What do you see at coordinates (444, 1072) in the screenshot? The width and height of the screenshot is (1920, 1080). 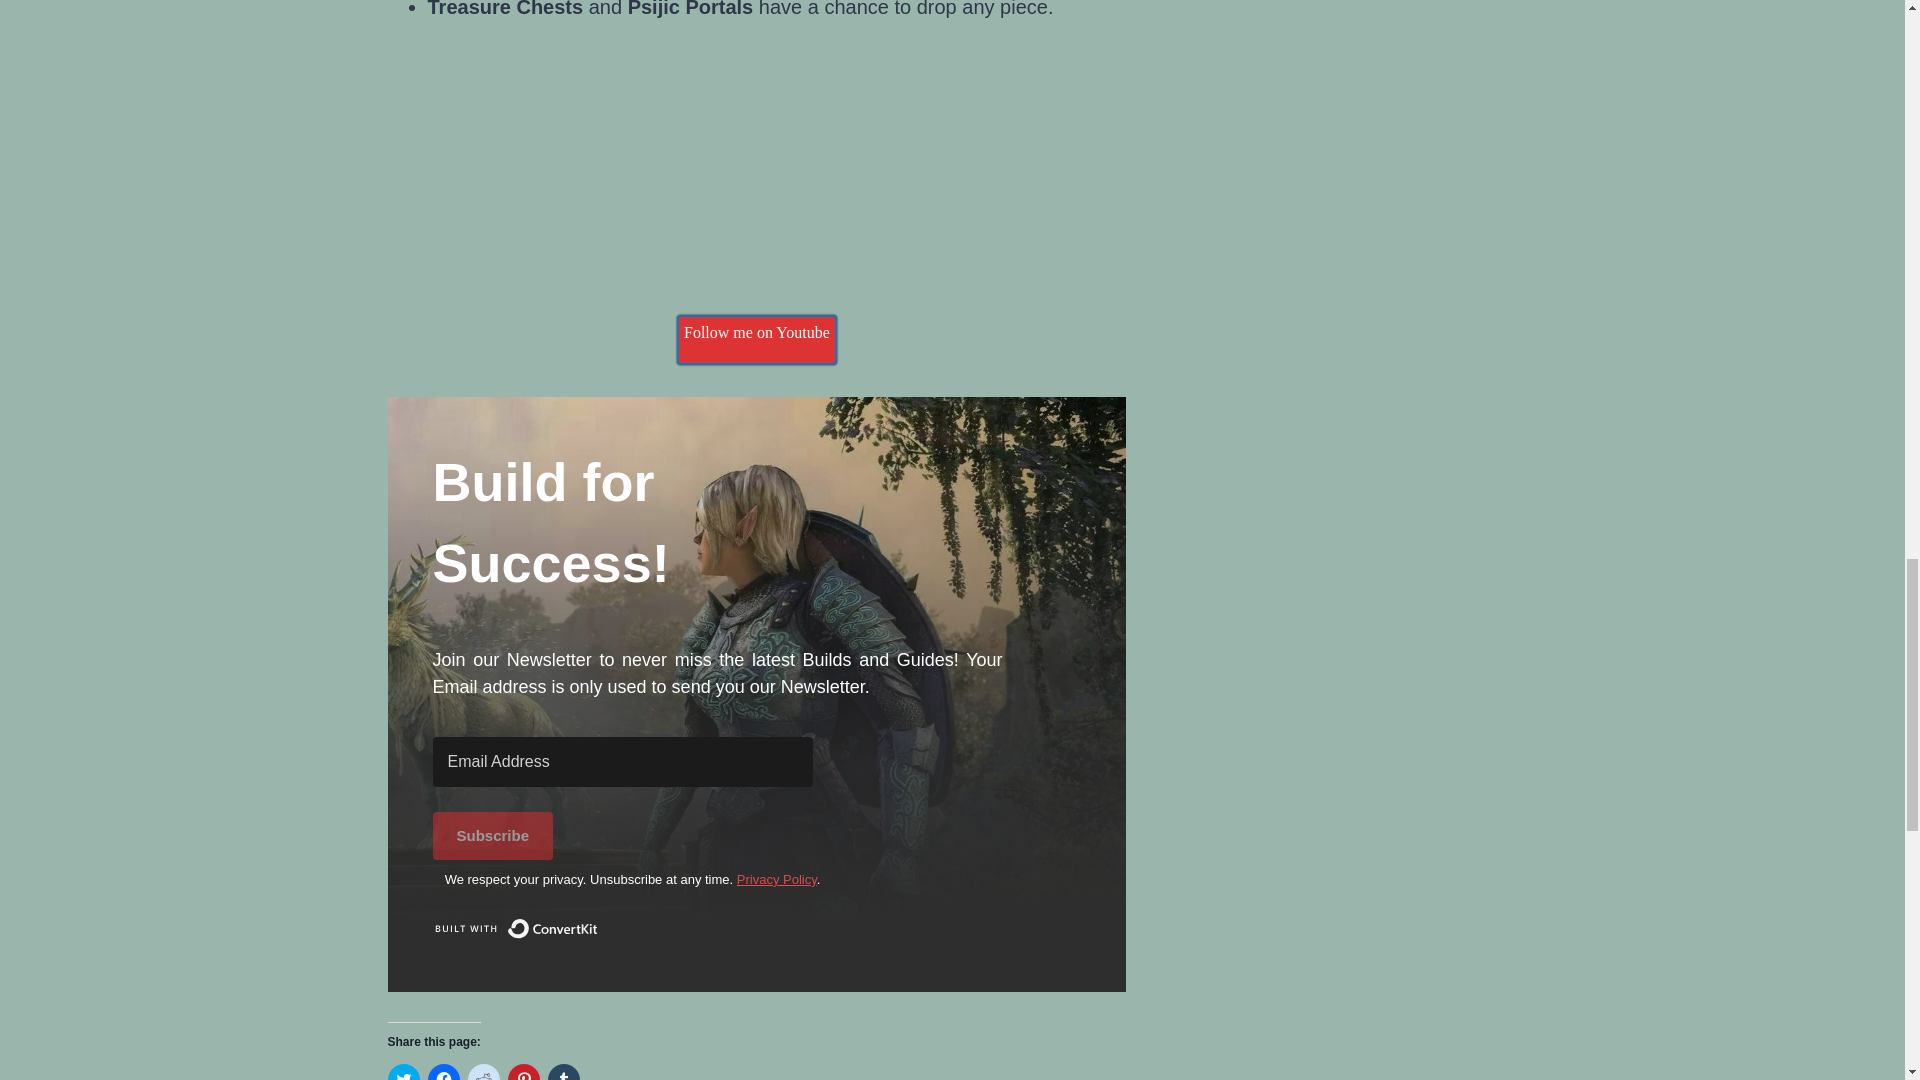 I see `Click to share on Facebook` at bounding box center [444, 1072].